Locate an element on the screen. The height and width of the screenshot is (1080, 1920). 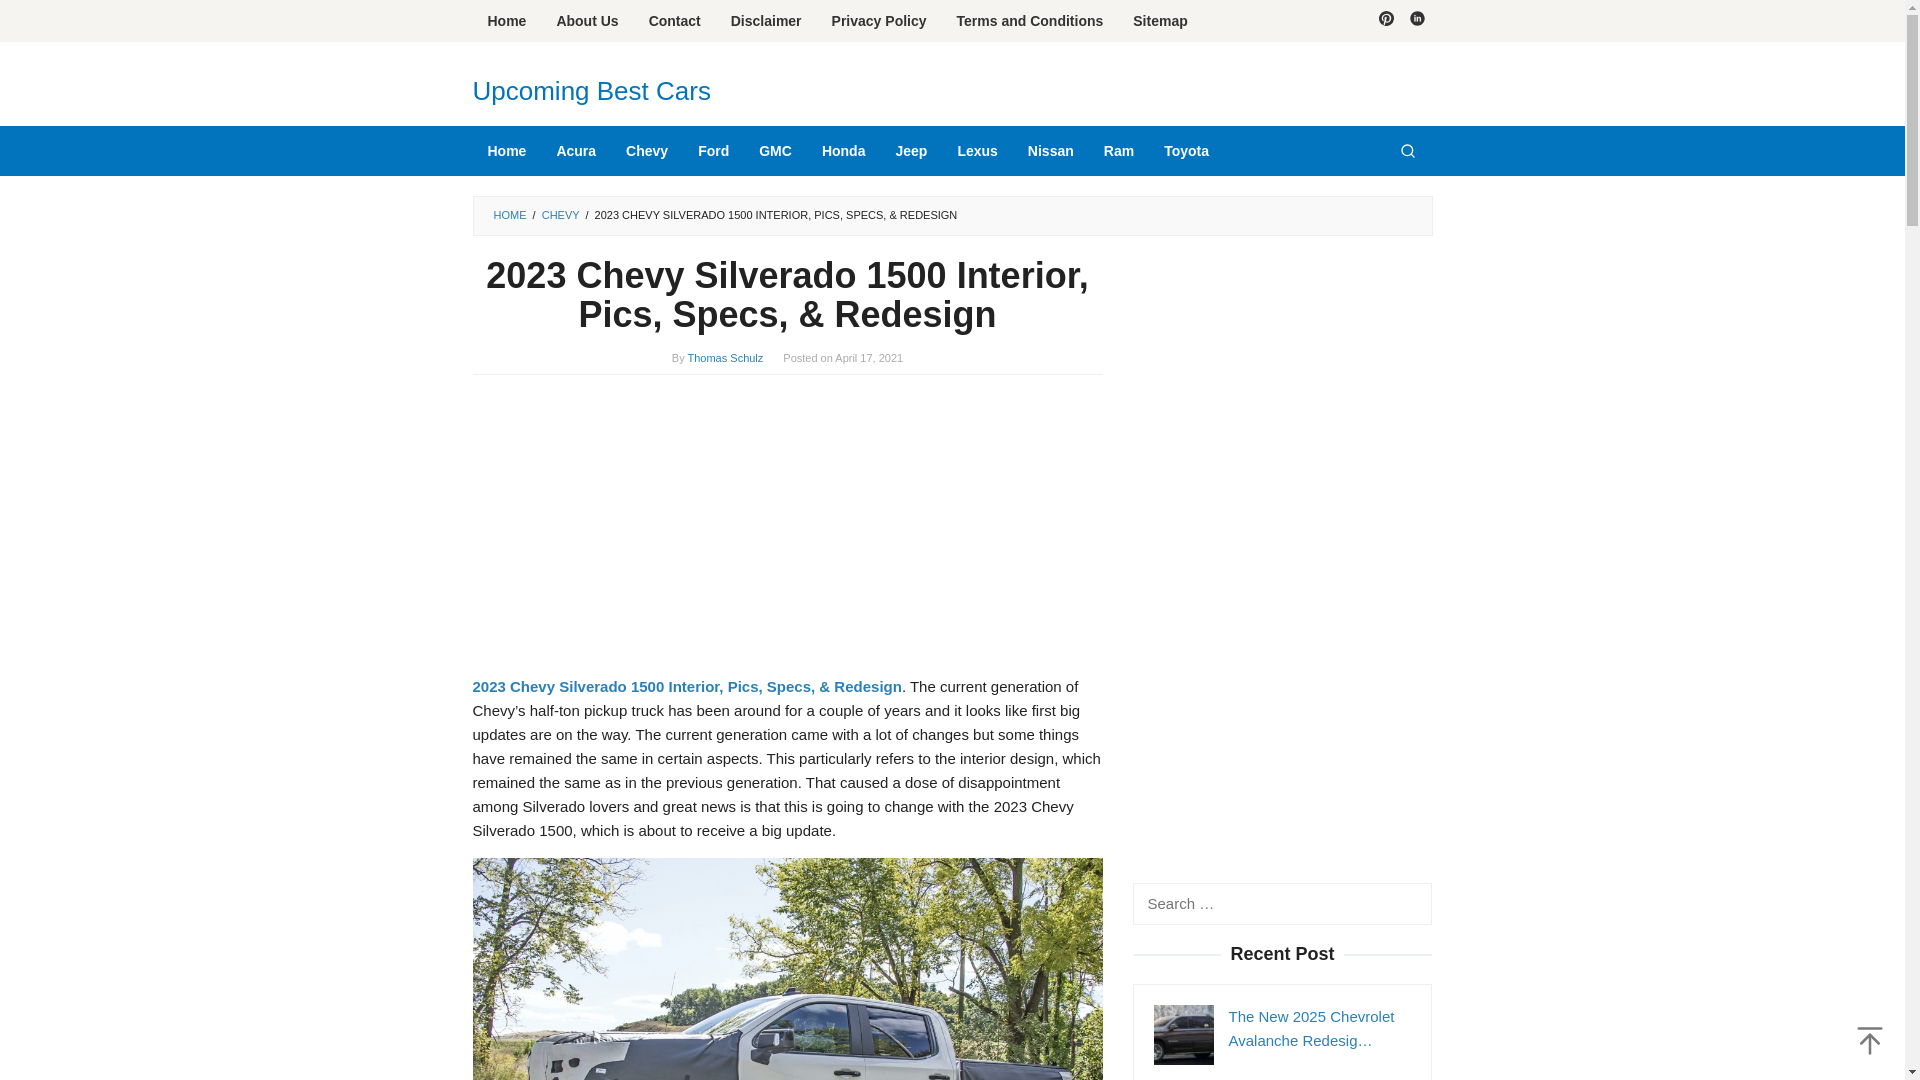
CHEVY is located at coordinates (560, 215).